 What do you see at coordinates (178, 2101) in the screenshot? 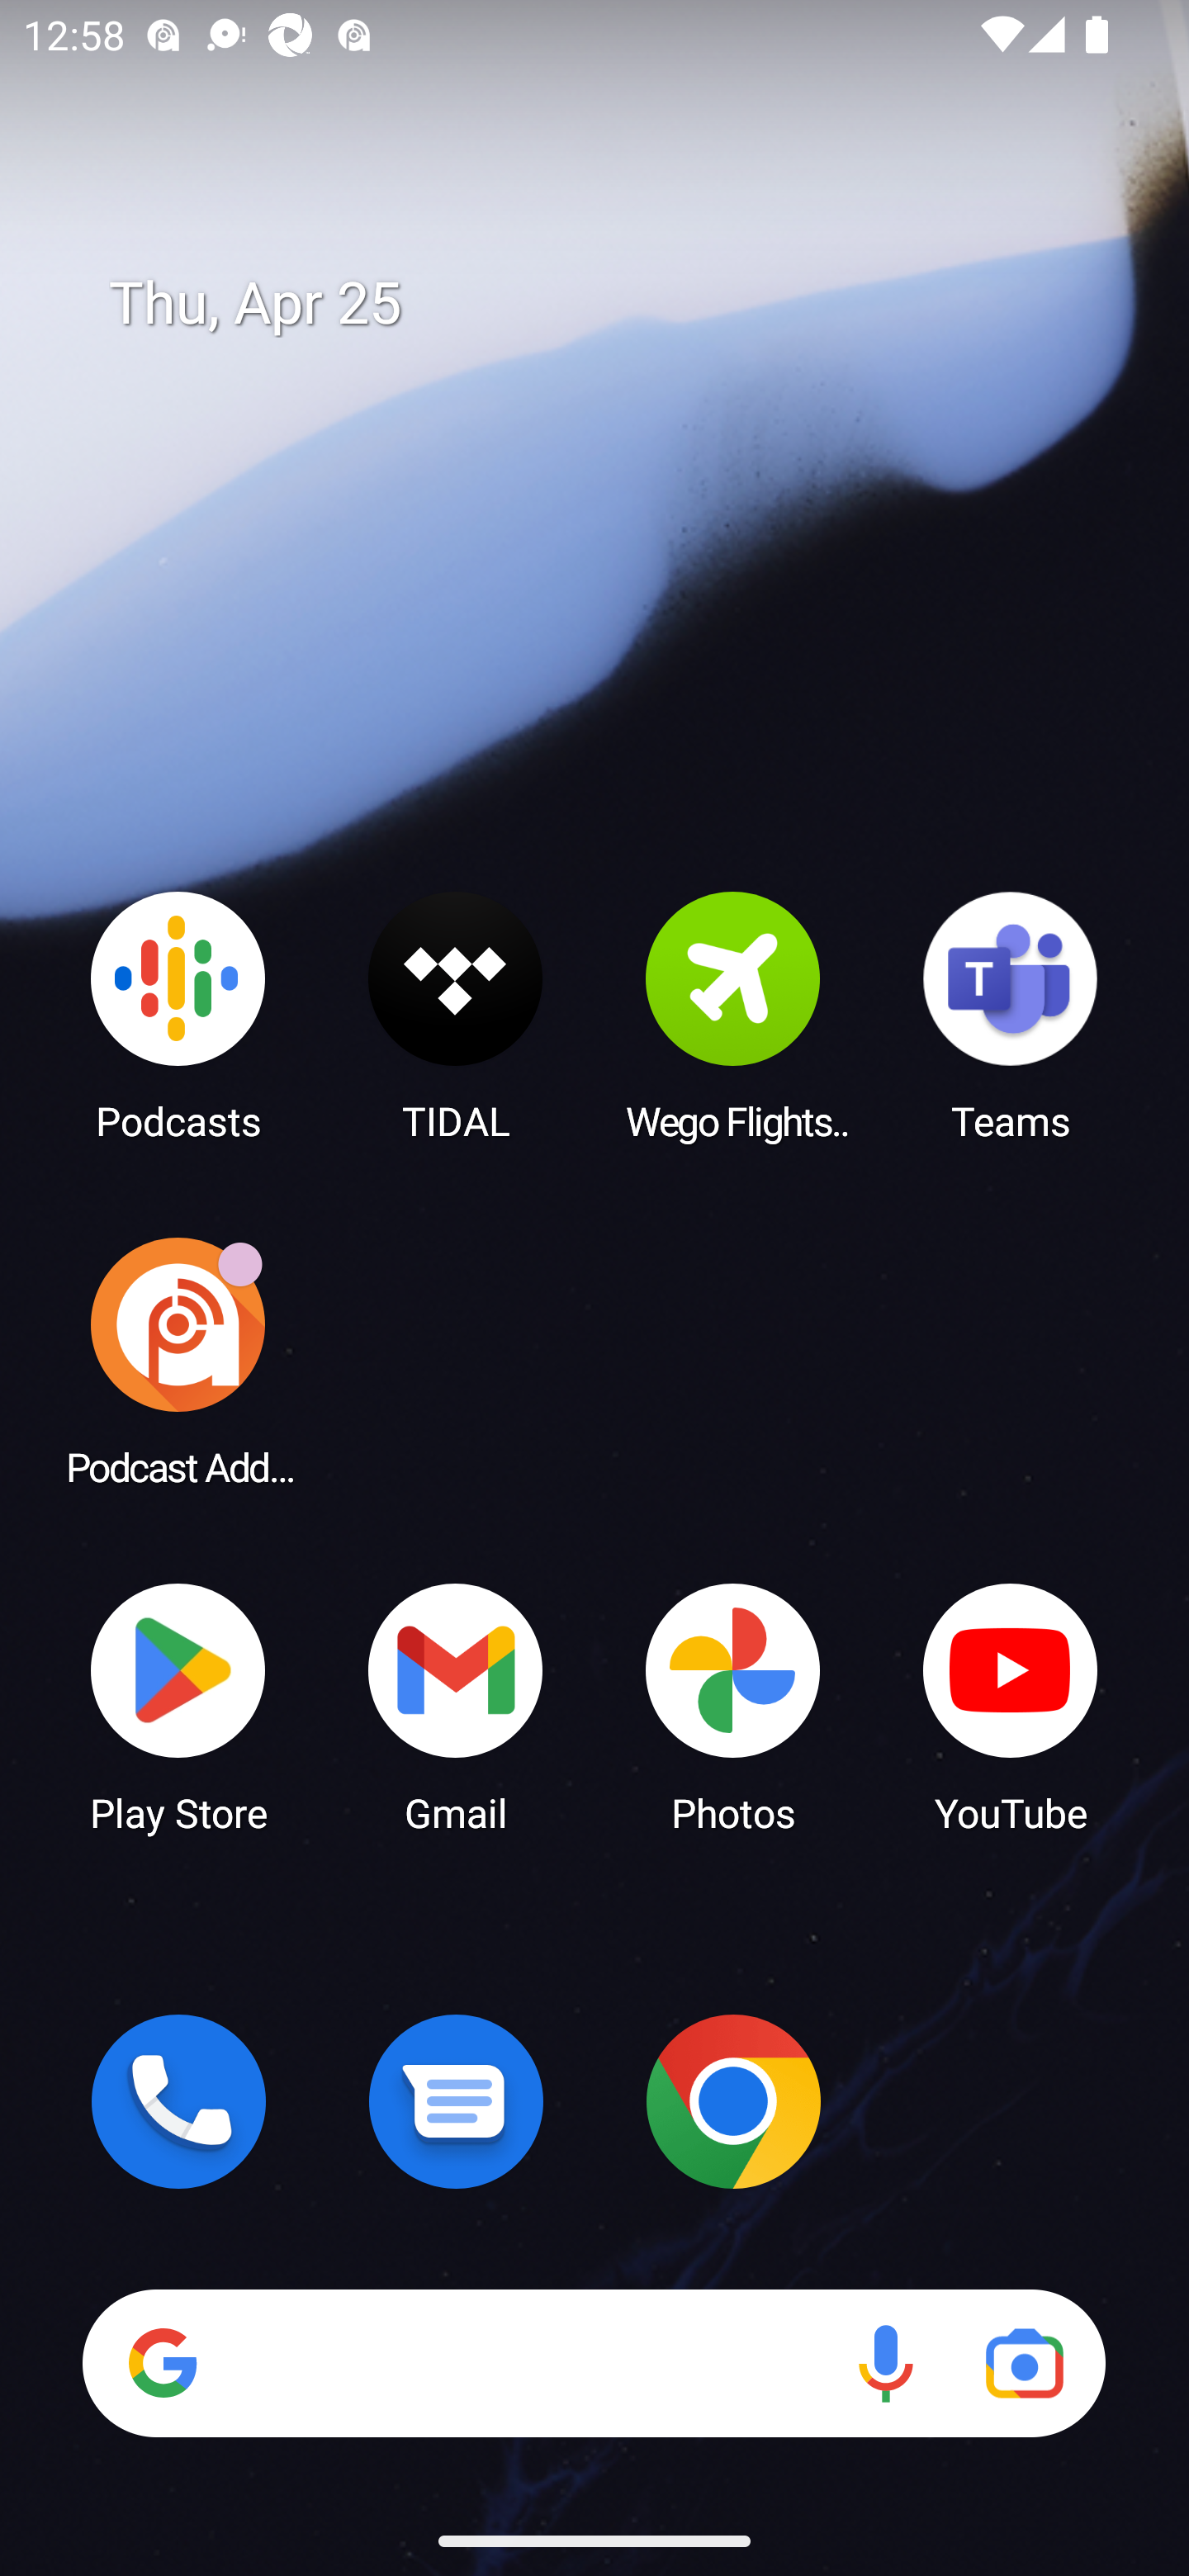
I see `Phone` at bounding box center [178, 2101].